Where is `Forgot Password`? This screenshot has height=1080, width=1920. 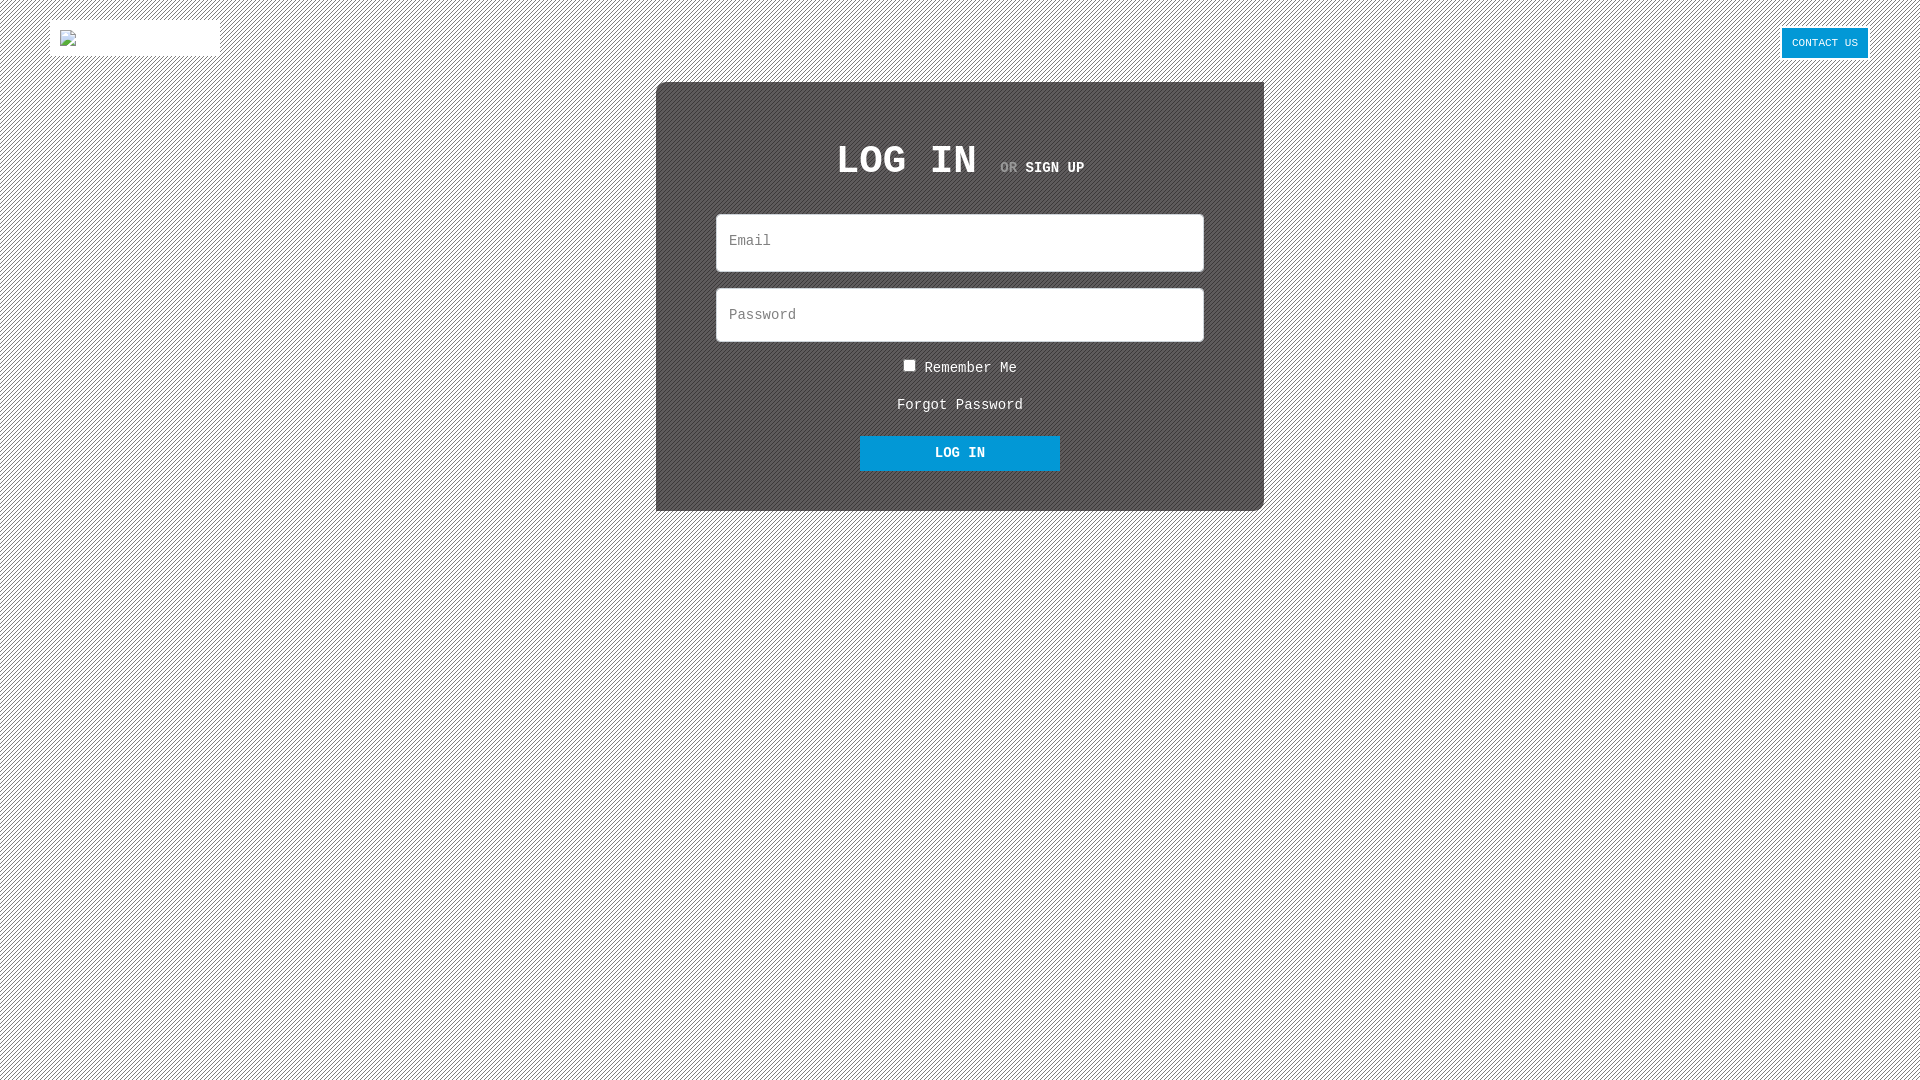
Forgot Password is located at coordinates (960, 405).